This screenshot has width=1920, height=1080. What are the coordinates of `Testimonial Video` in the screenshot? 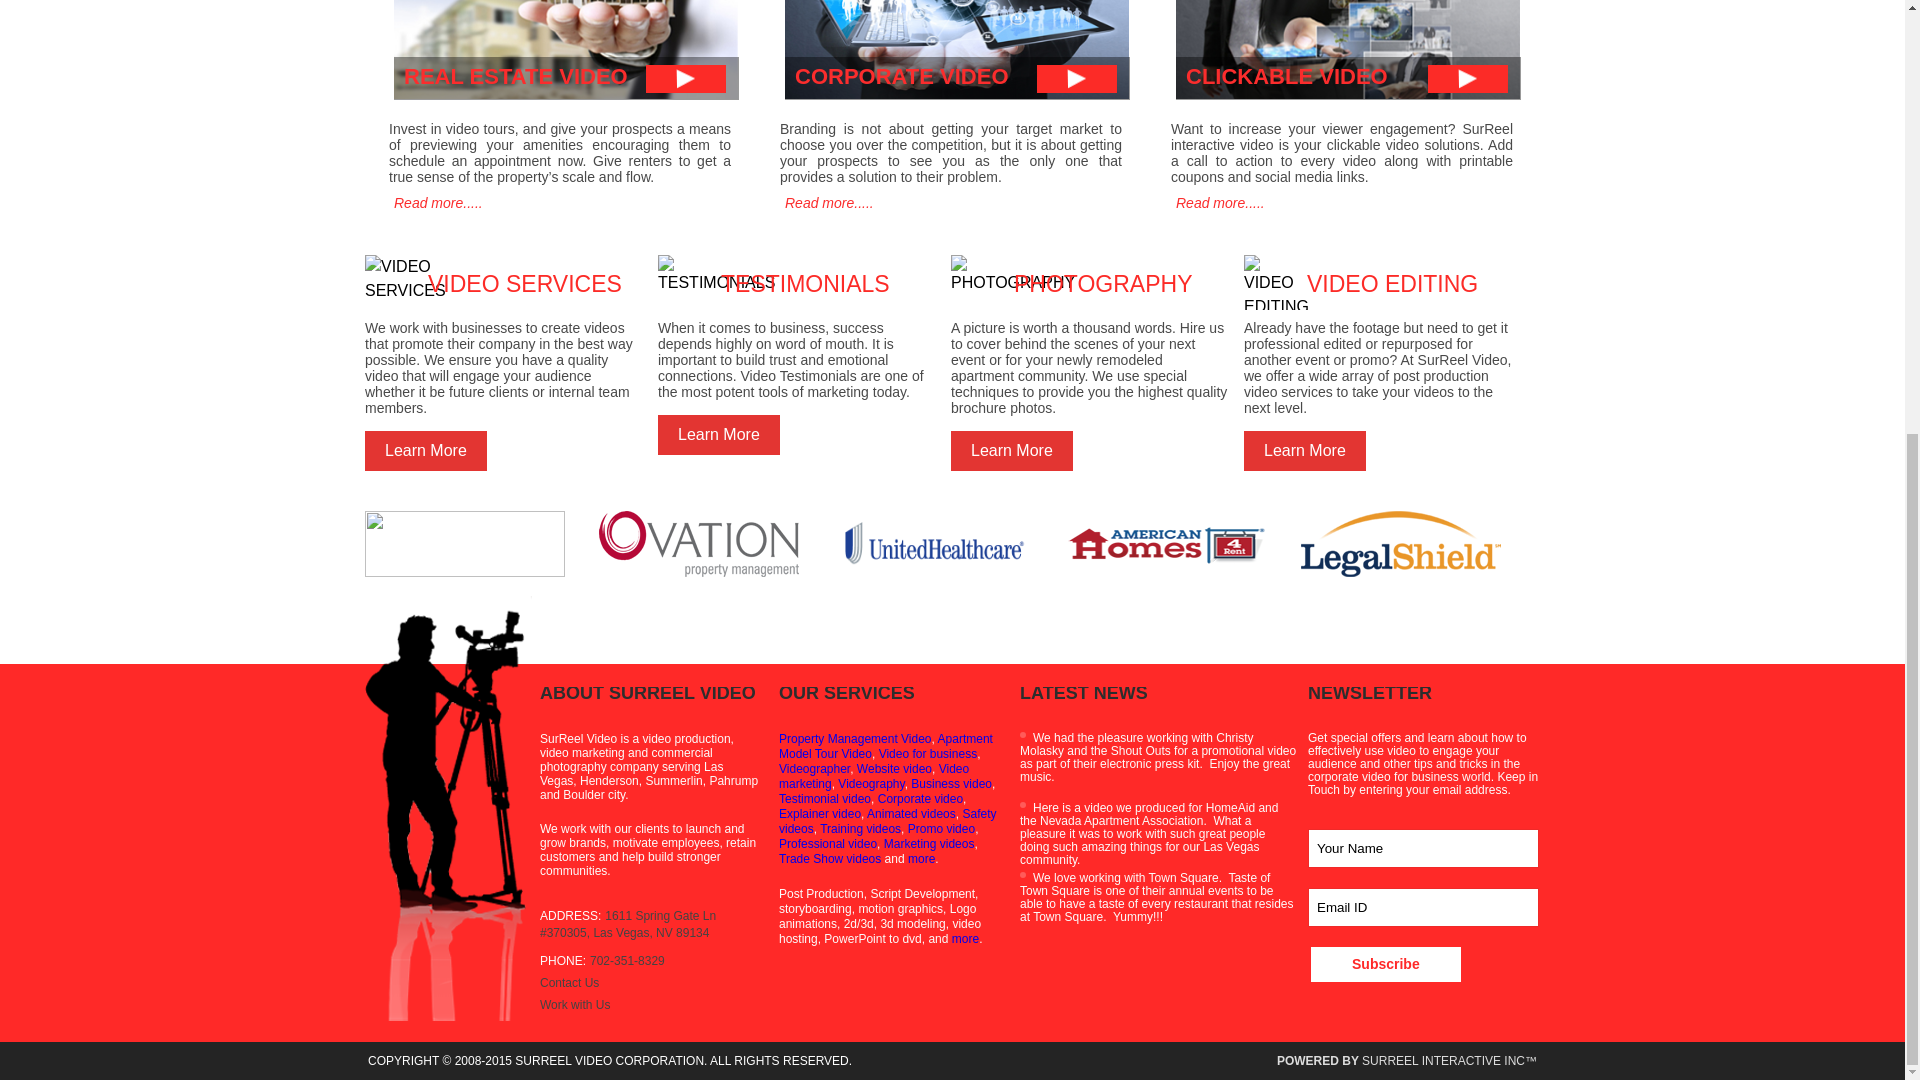 It's located at (825, 798).